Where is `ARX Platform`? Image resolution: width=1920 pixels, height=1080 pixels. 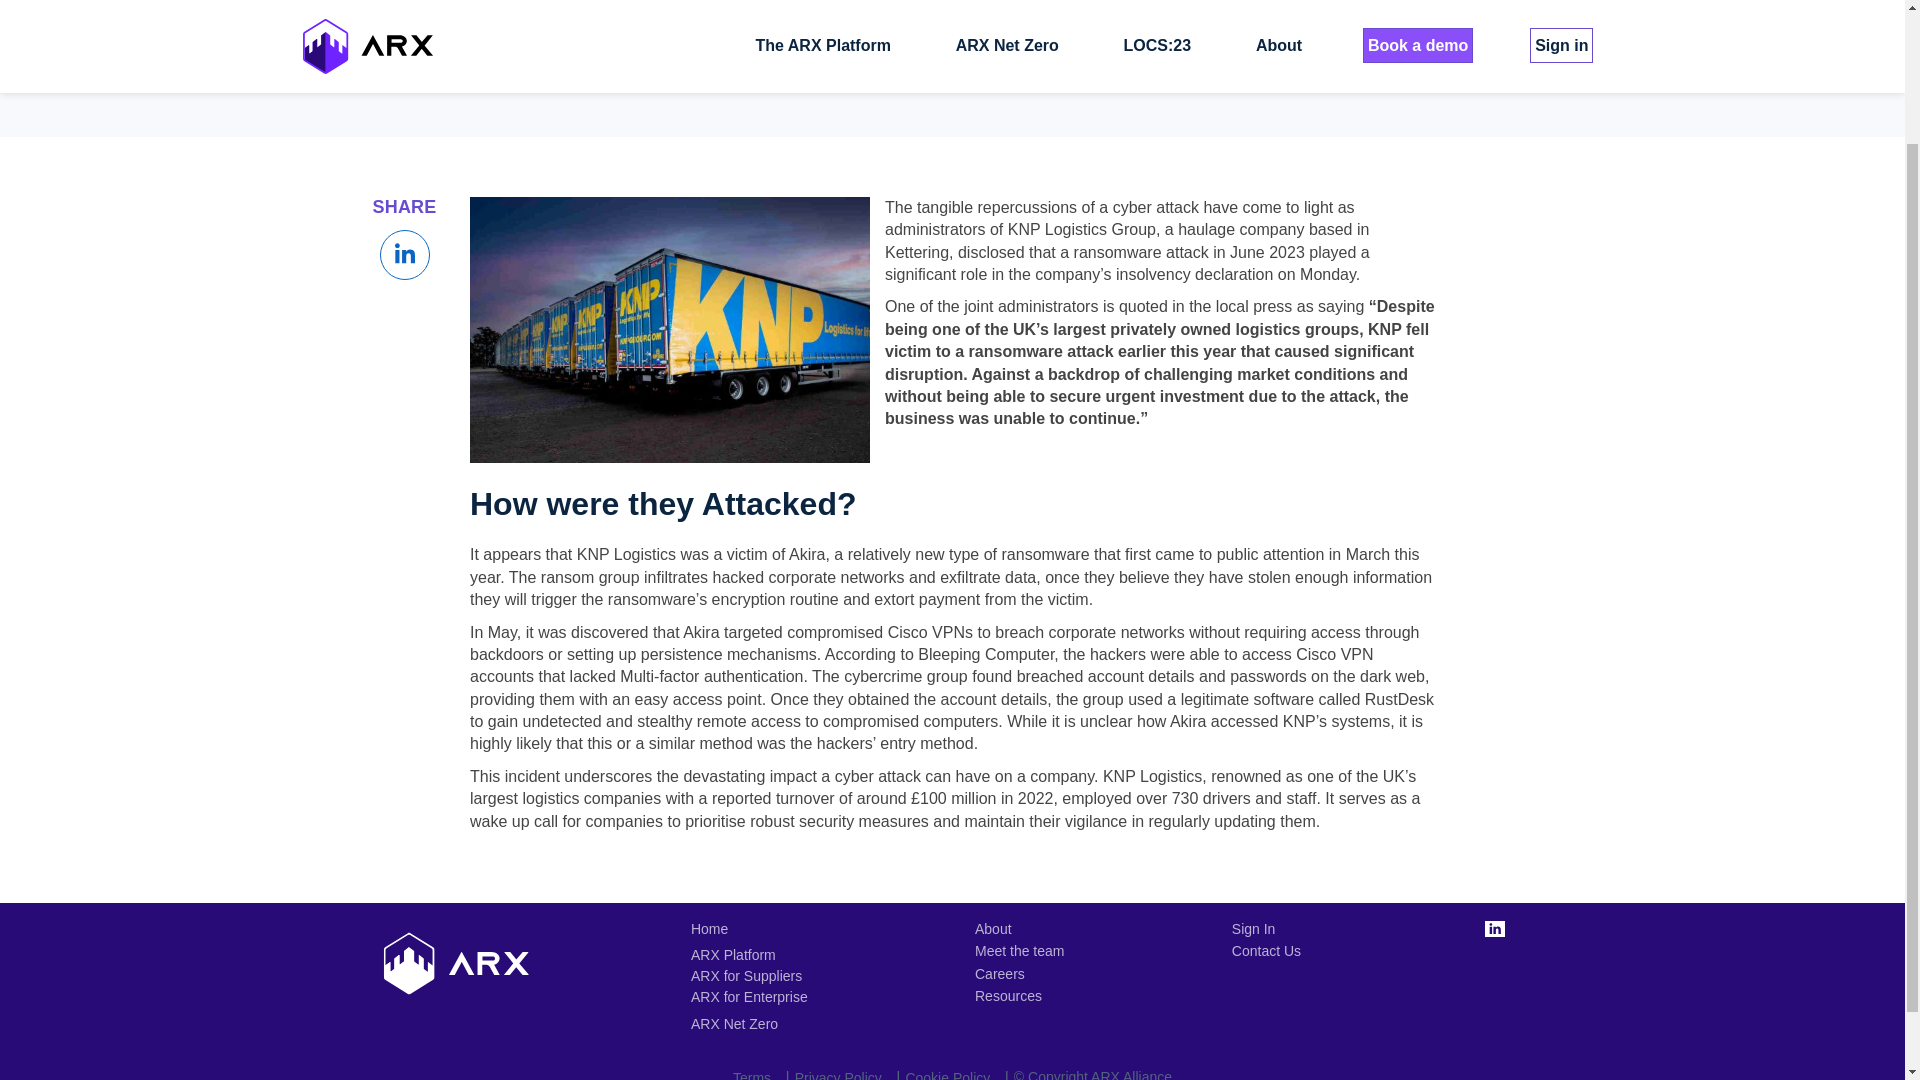
ARX Platform is located at coordinates (748, 955).